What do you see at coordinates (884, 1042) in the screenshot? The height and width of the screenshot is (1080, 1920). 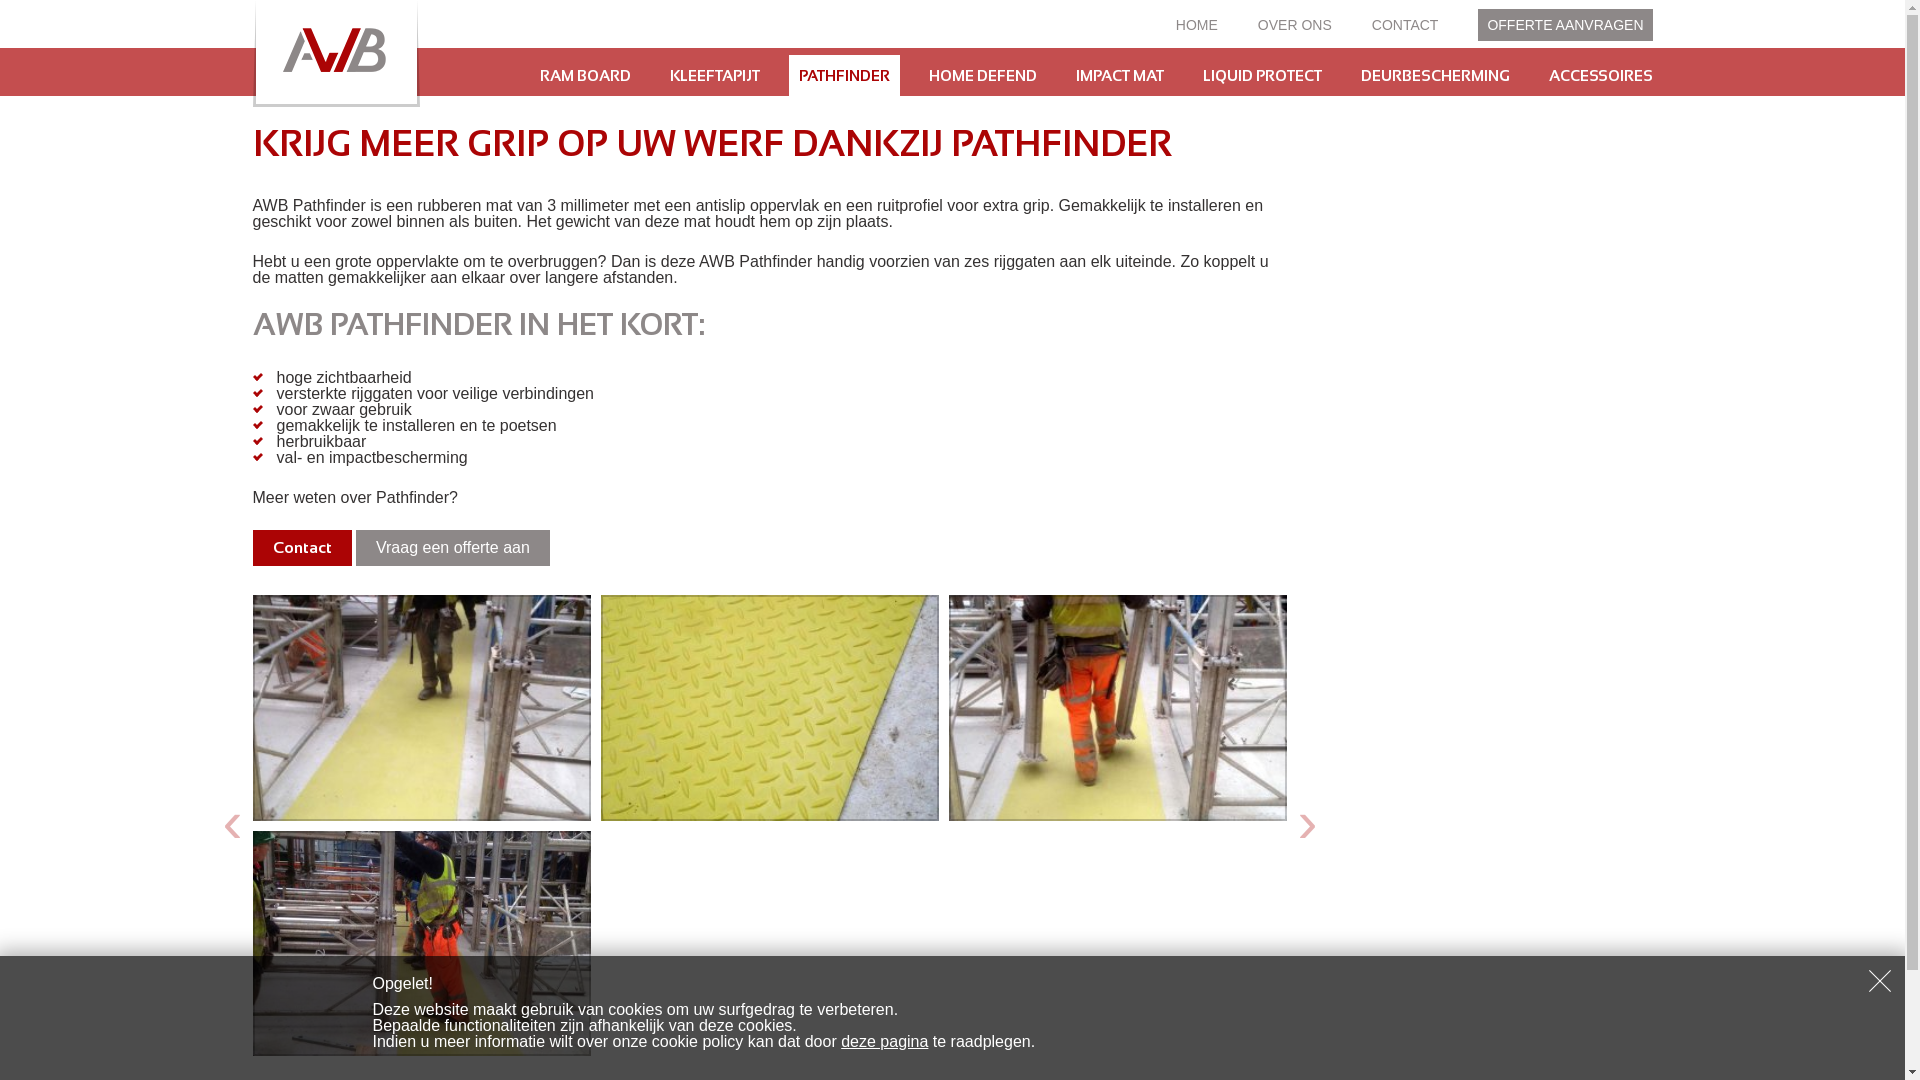 I see `deze pagina` at bounding box center [884, 1042].